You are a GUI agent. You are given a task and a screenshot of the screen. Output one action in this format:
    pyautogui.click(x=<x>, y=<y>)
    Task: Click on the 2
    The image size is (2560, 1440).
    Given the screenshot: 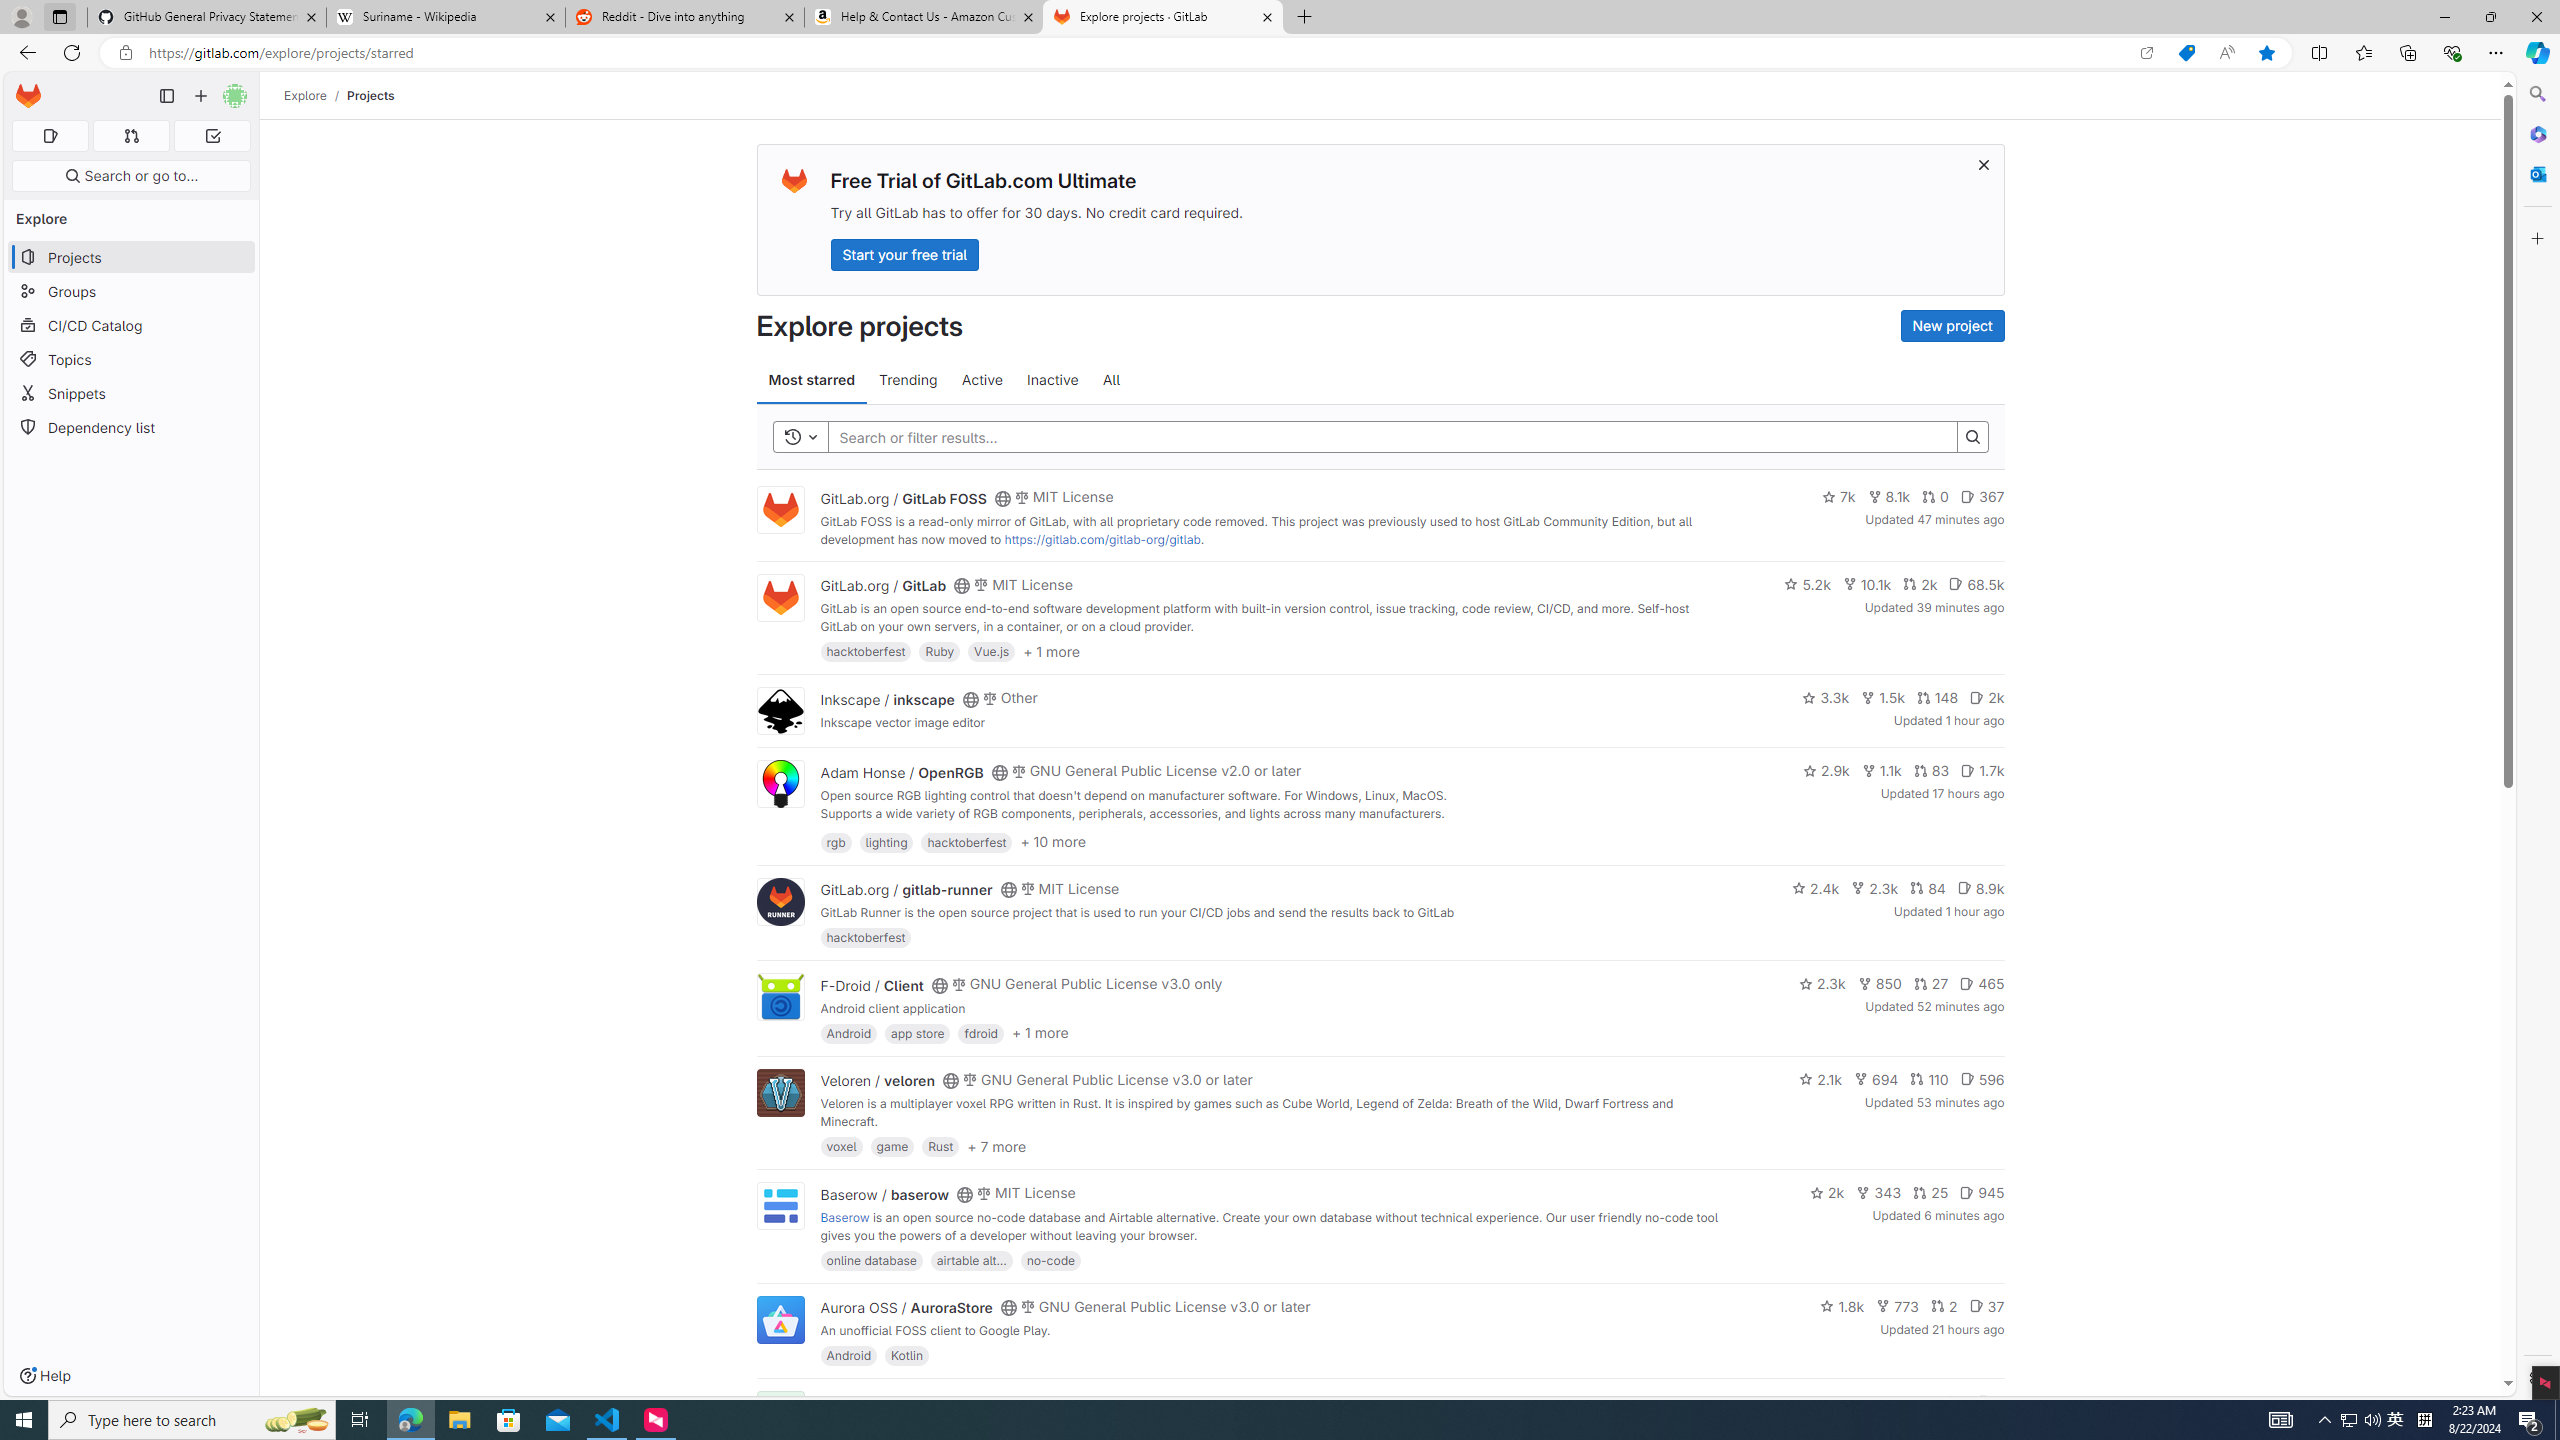 What is the action you would take?
    pyautogui.click(x=1944, y=1306)
    